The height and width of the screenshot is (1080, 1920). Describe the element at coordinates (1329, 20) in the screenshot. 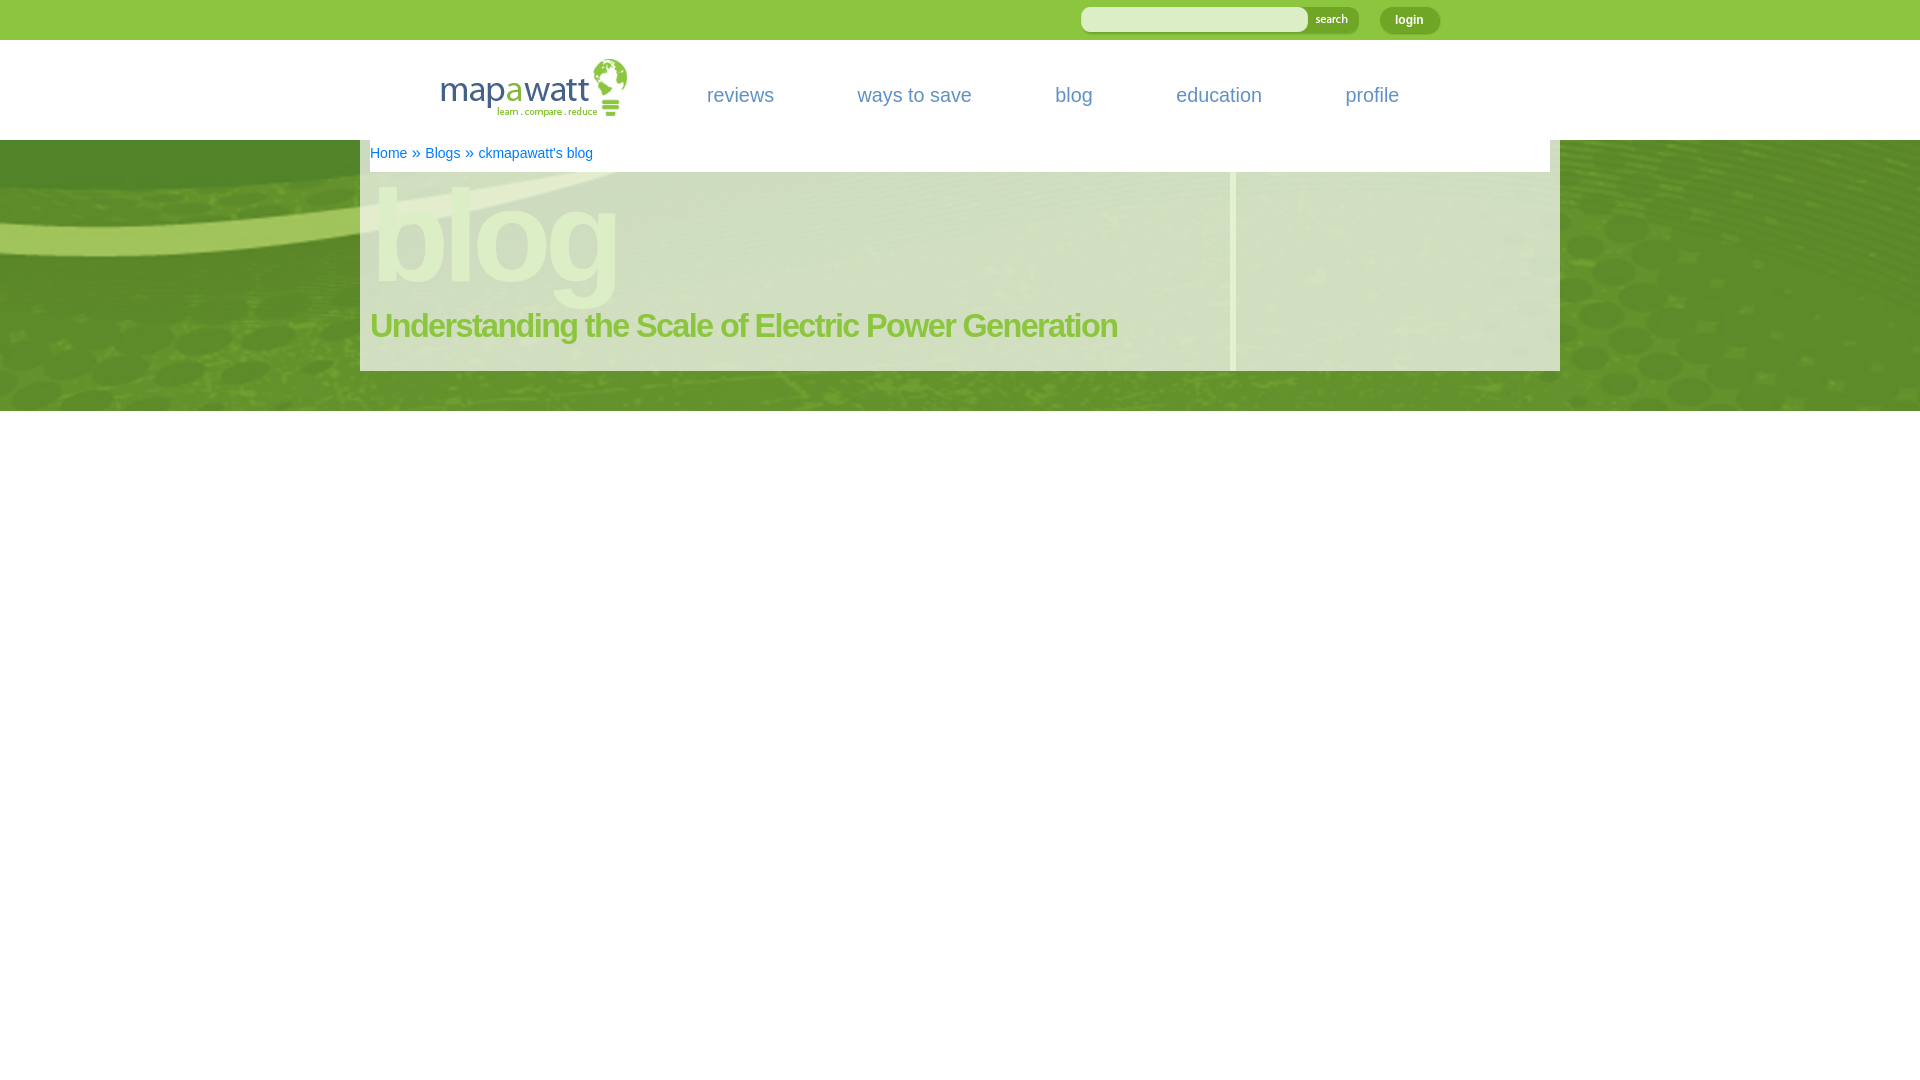

I see `Search` at that location.